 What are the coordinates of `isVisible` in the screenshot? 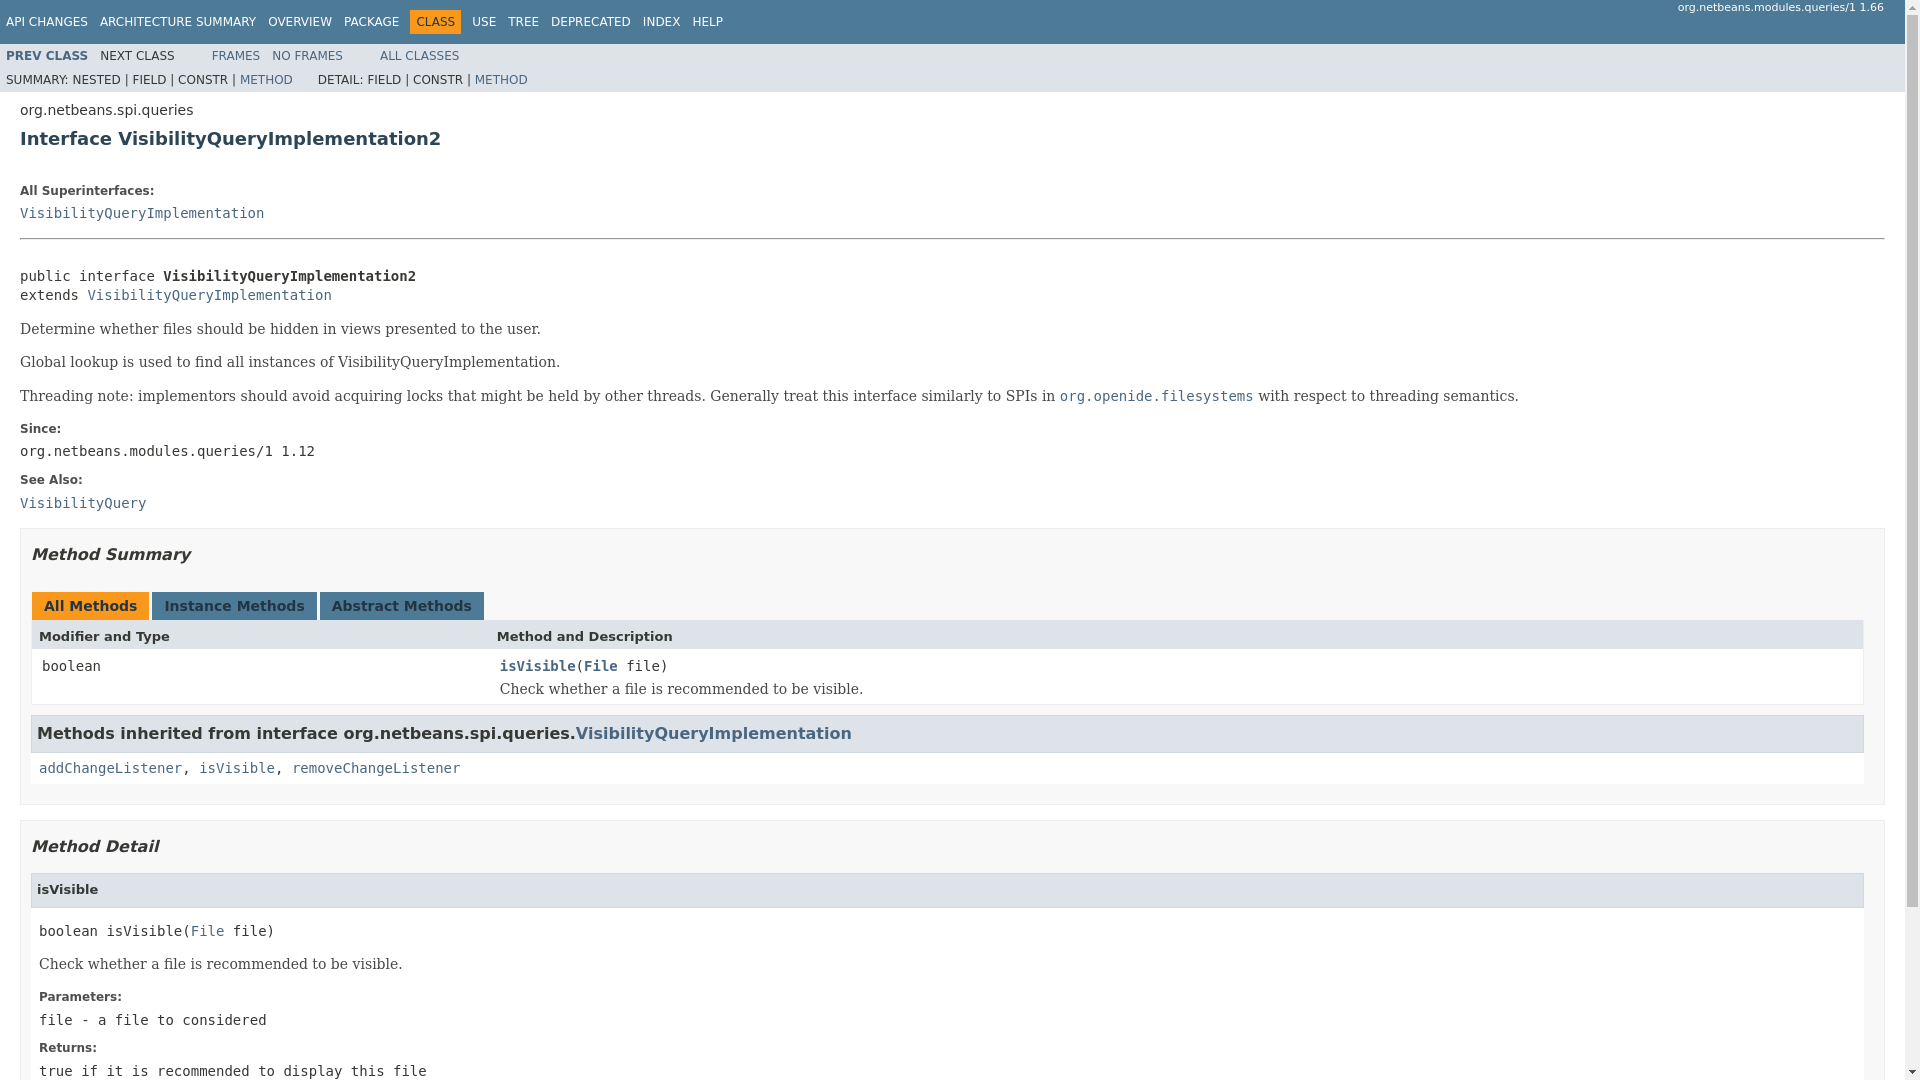 It's located at (236, 768).